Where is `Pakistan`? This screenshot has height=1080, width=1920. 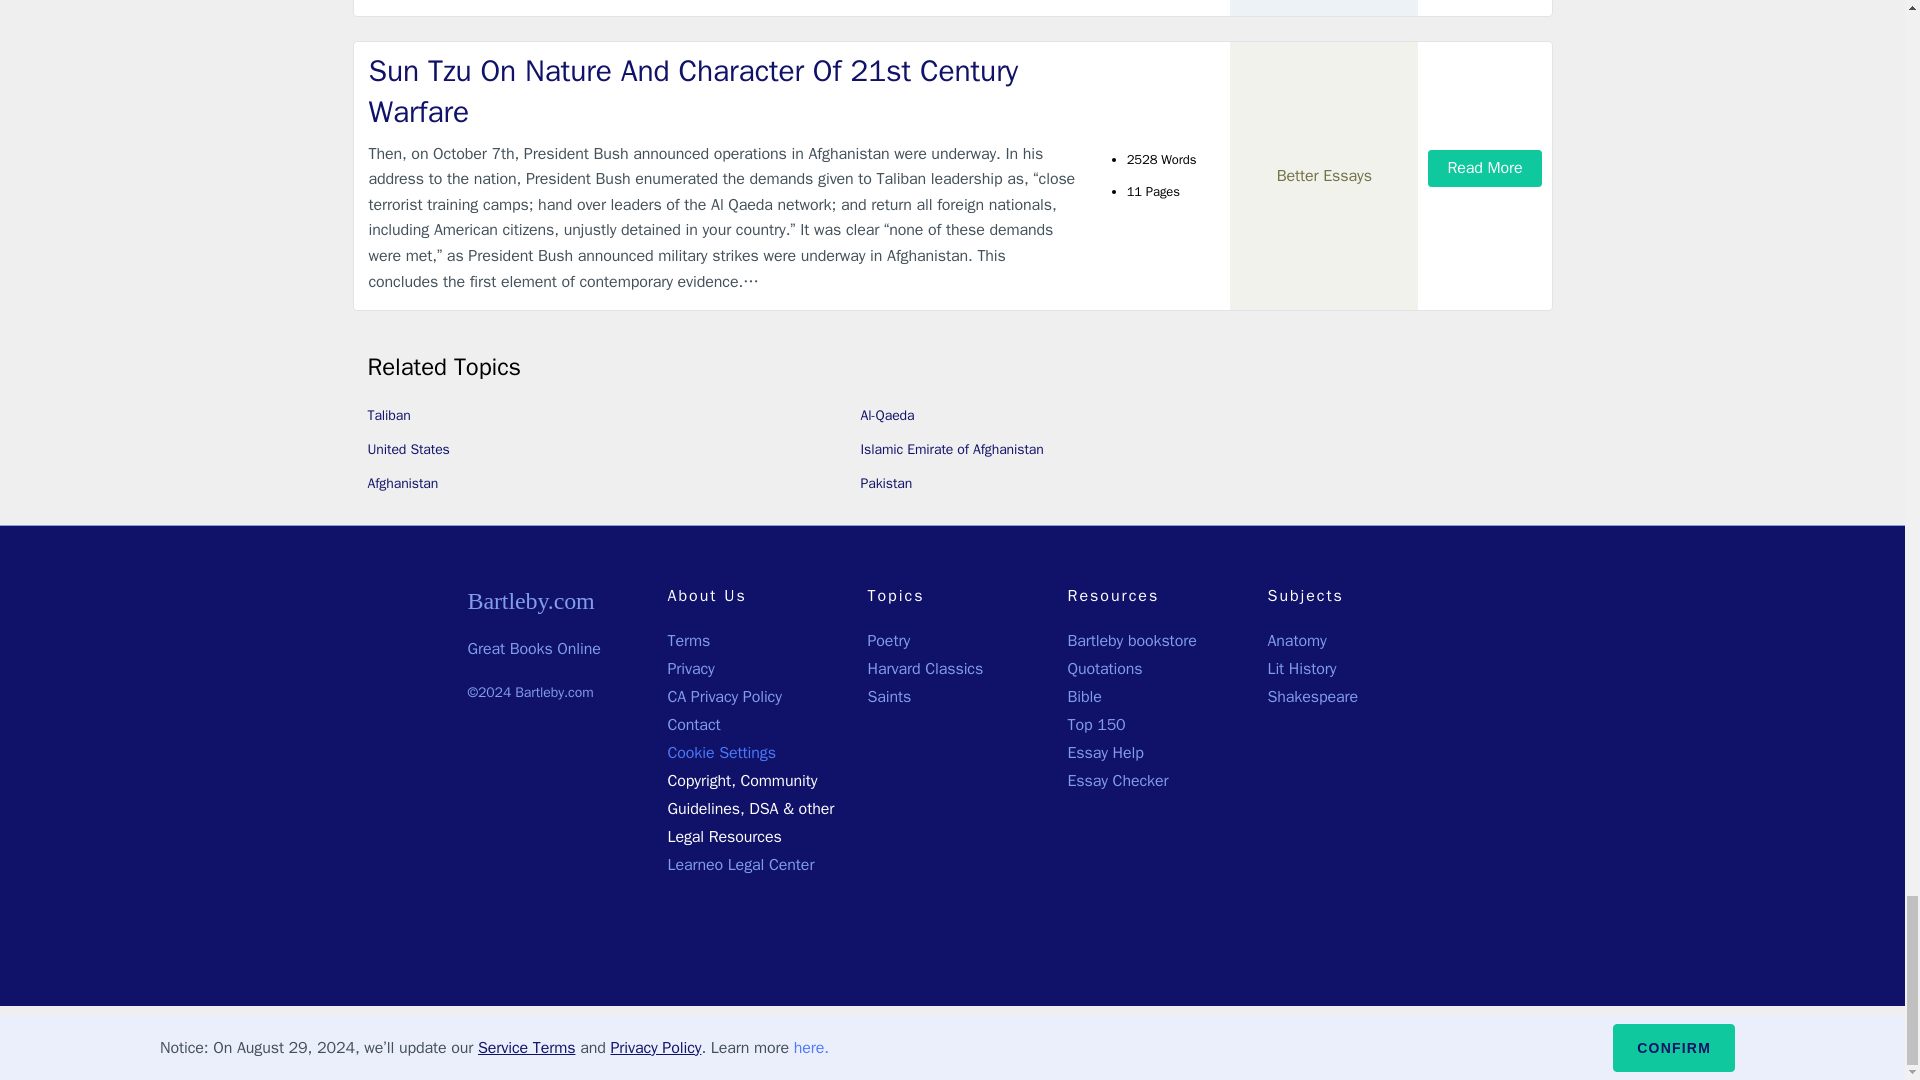 Pakistan is located at coordinates (886, 484).